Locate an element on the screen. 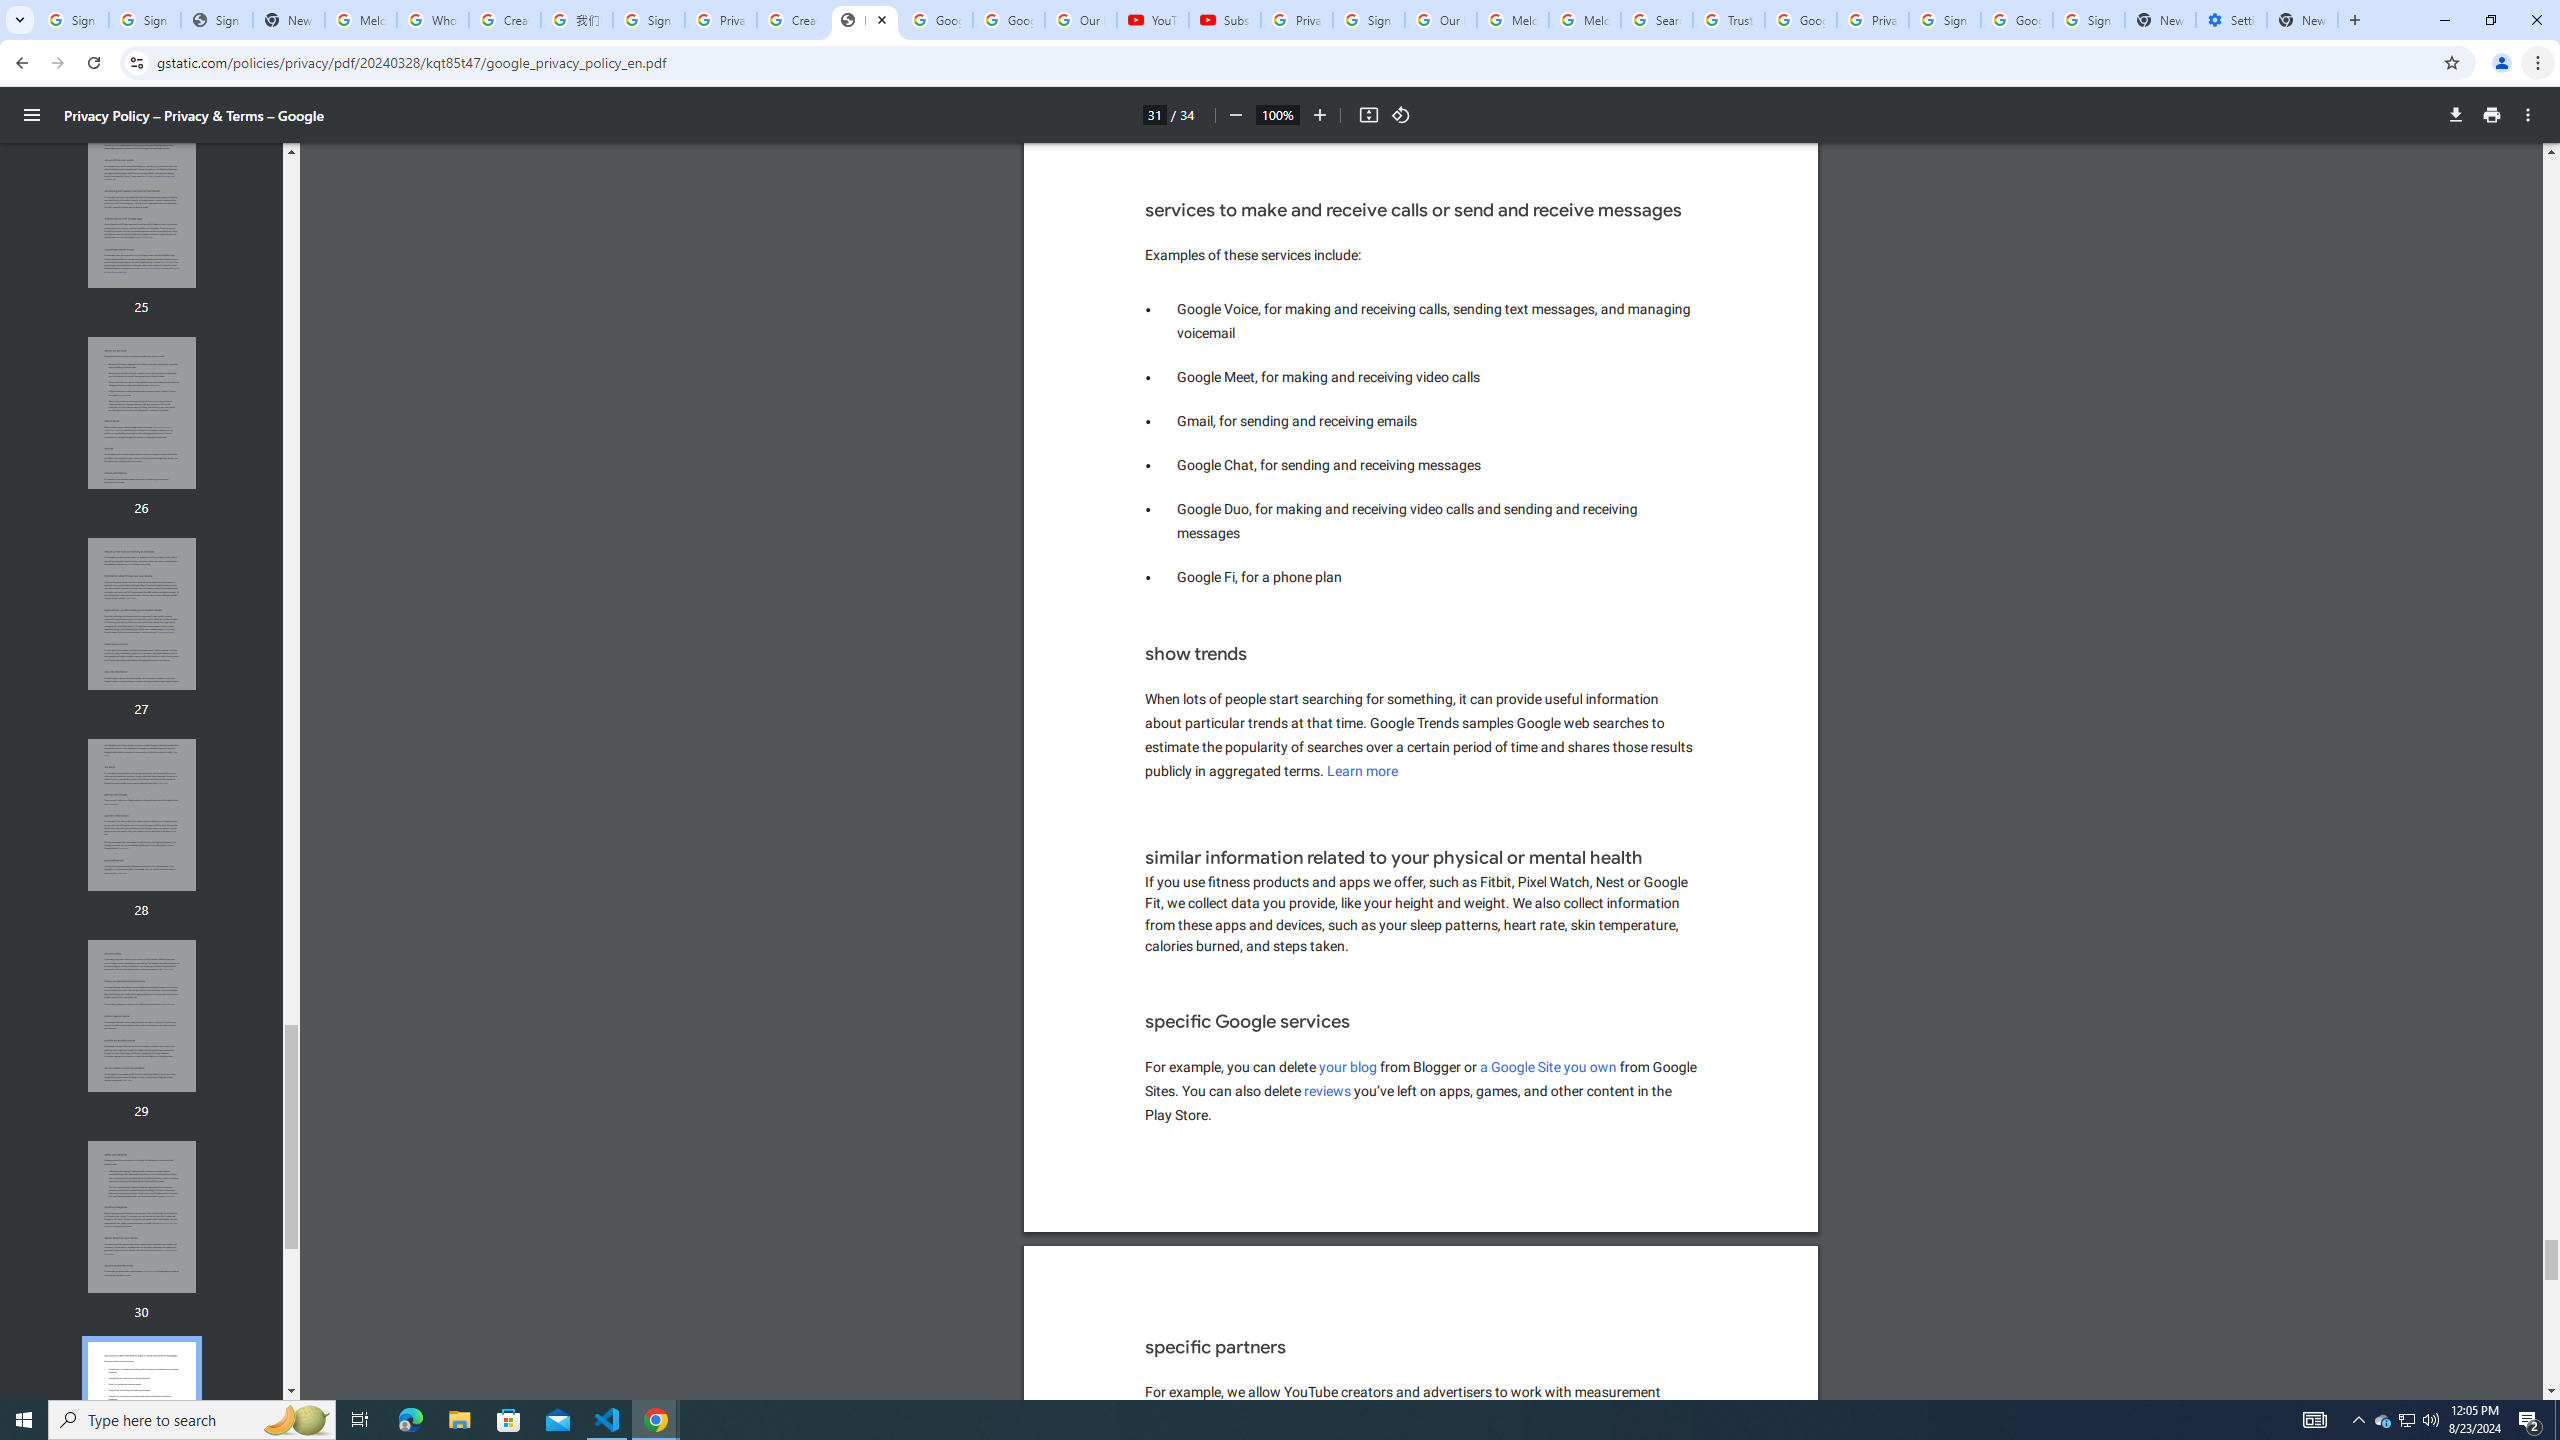 This screenshot has height=1440, width=2560. reviews is located at coordinates (1327, 1091).